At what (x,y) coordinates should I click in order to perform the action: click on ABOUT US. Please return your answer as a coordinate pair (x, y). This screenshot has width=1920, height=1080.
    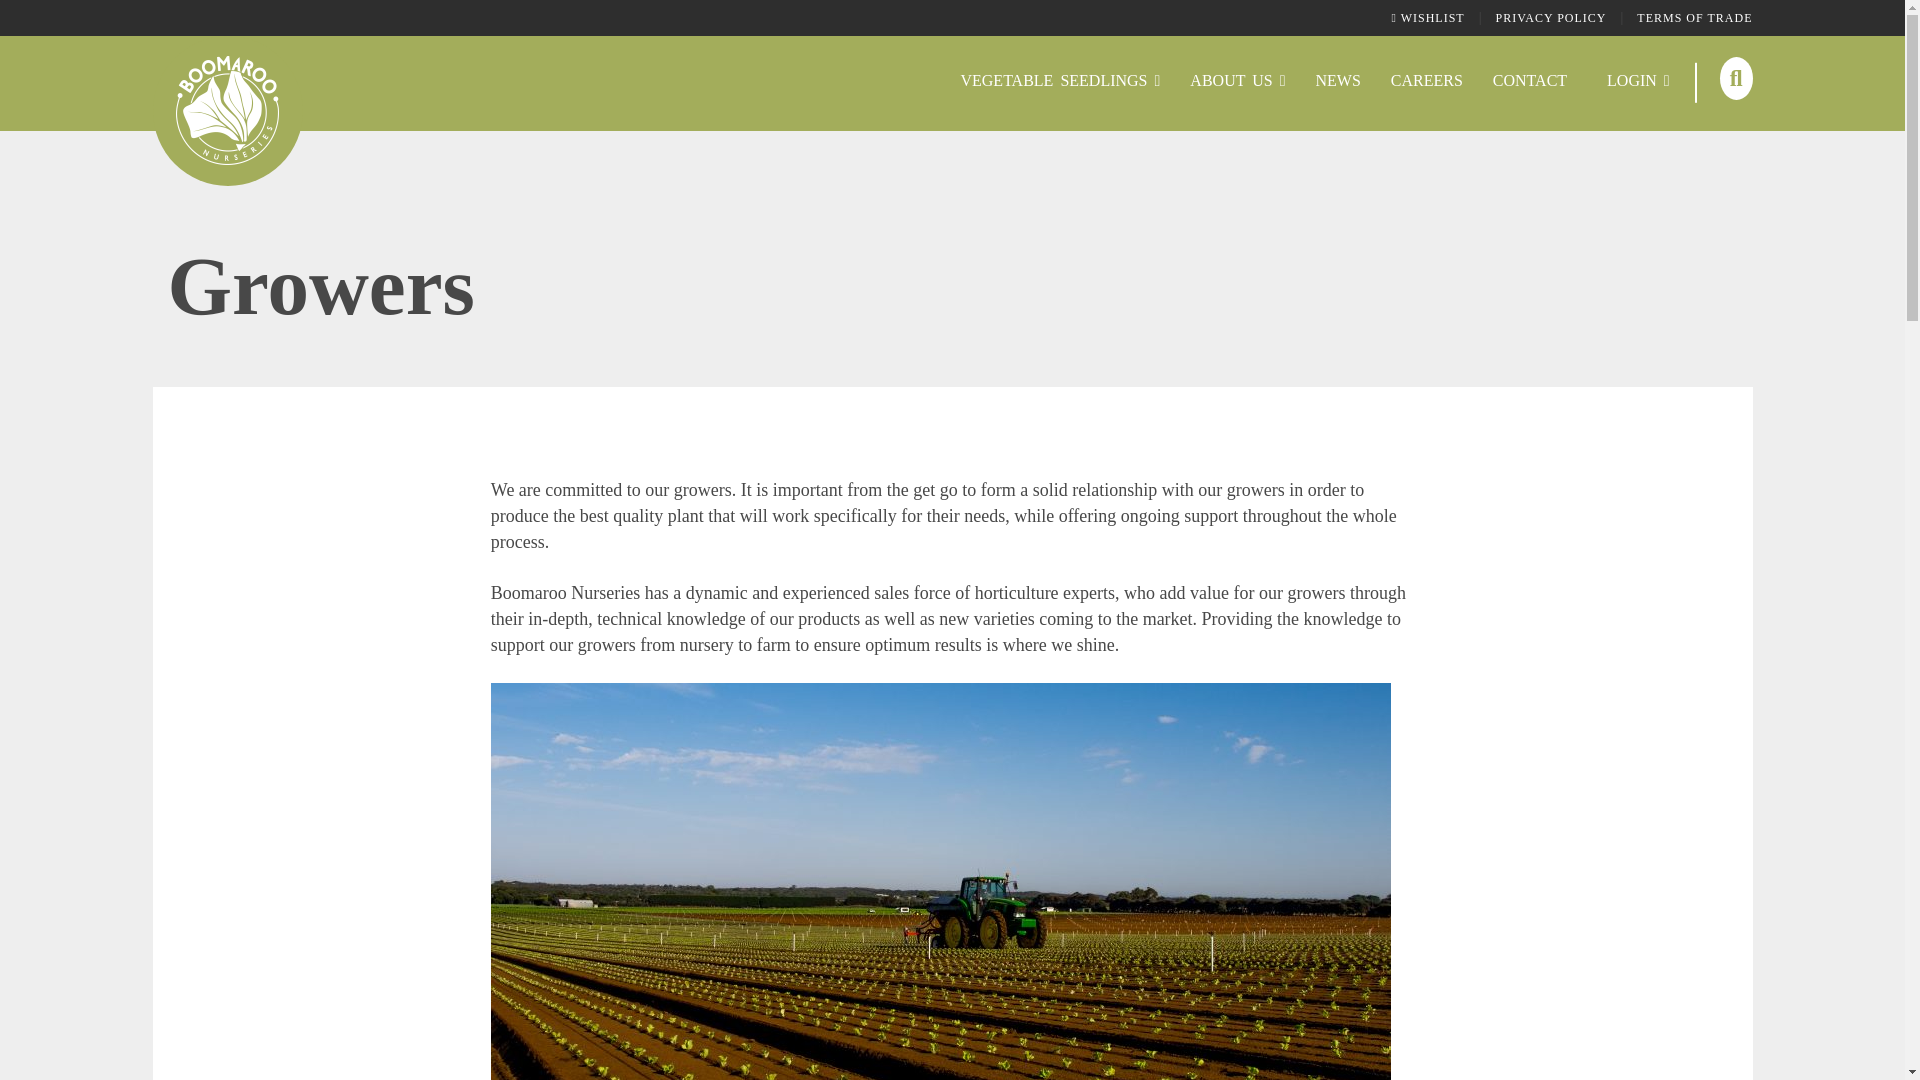
    Looking at the image, I should click on (1237, 82).